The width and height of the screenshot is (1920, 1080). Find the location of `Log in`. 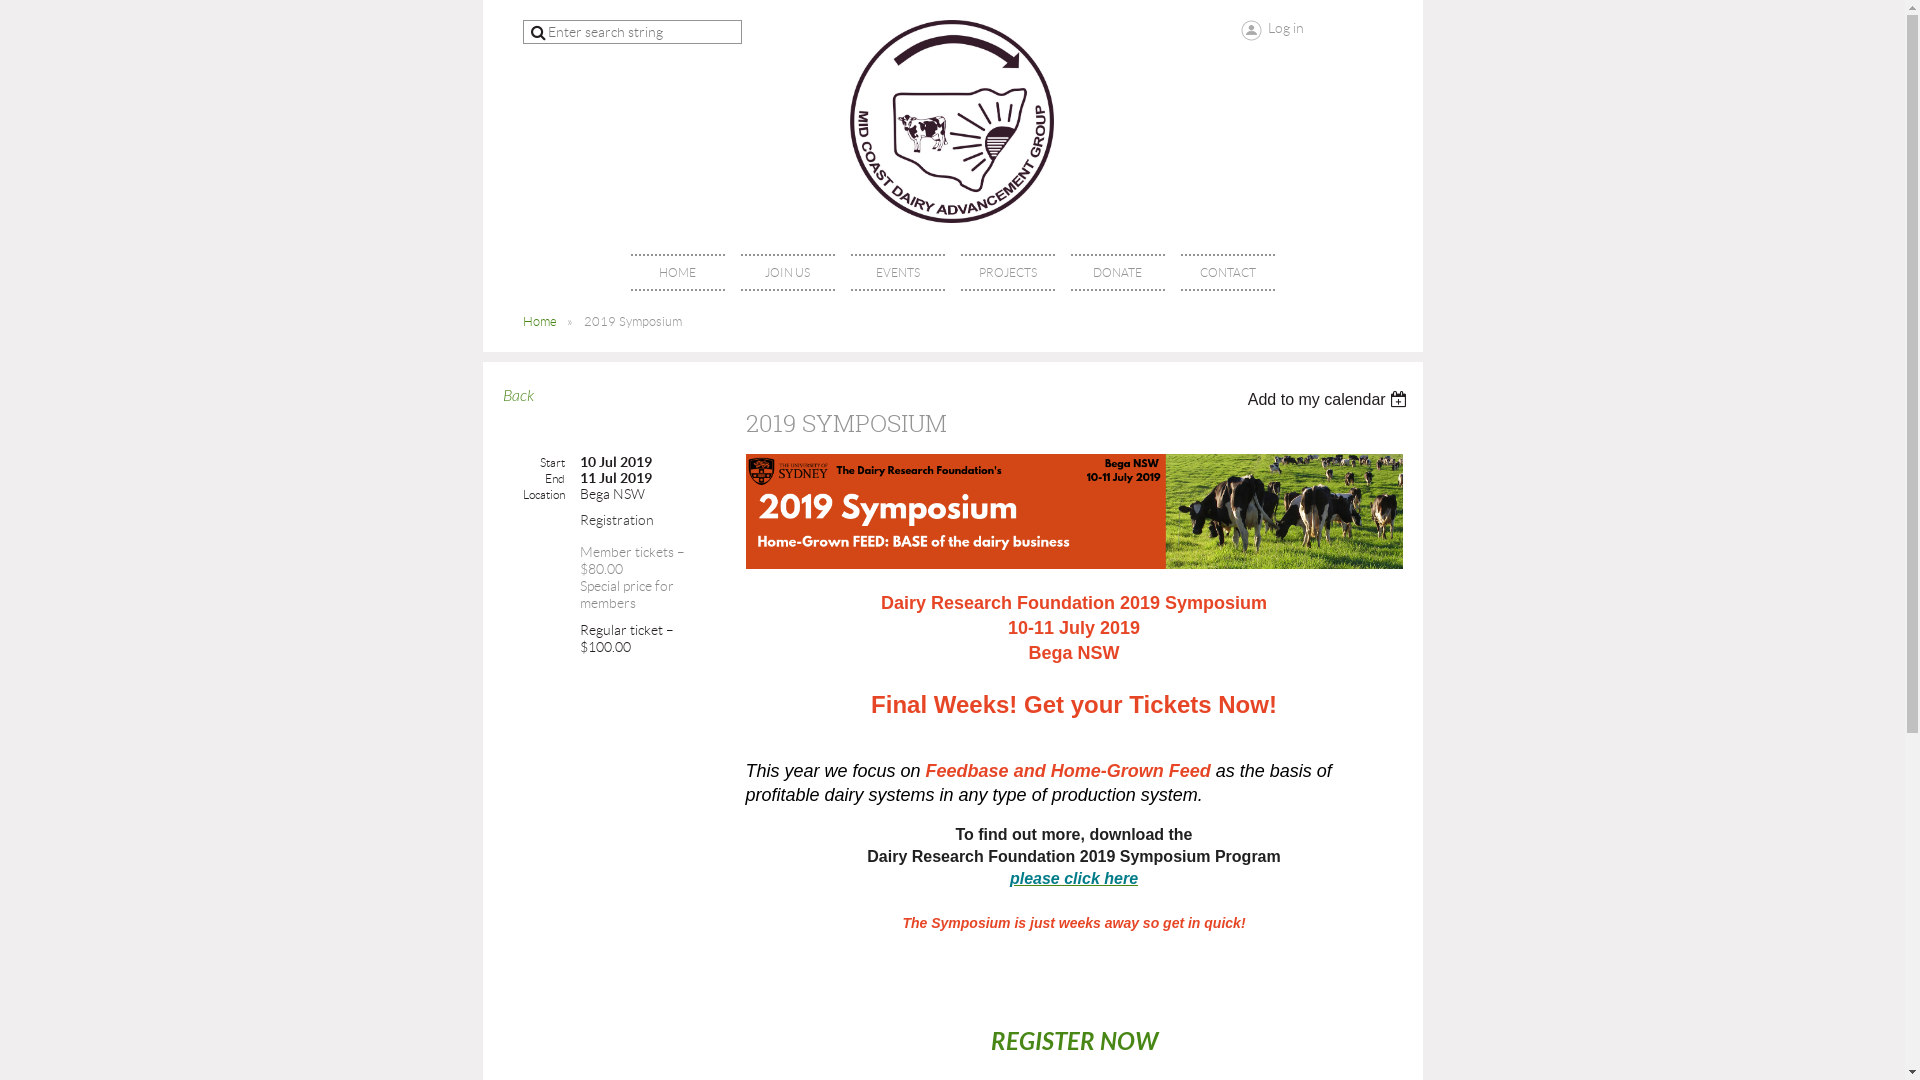

Log in is located at coordinates (1272, 30).